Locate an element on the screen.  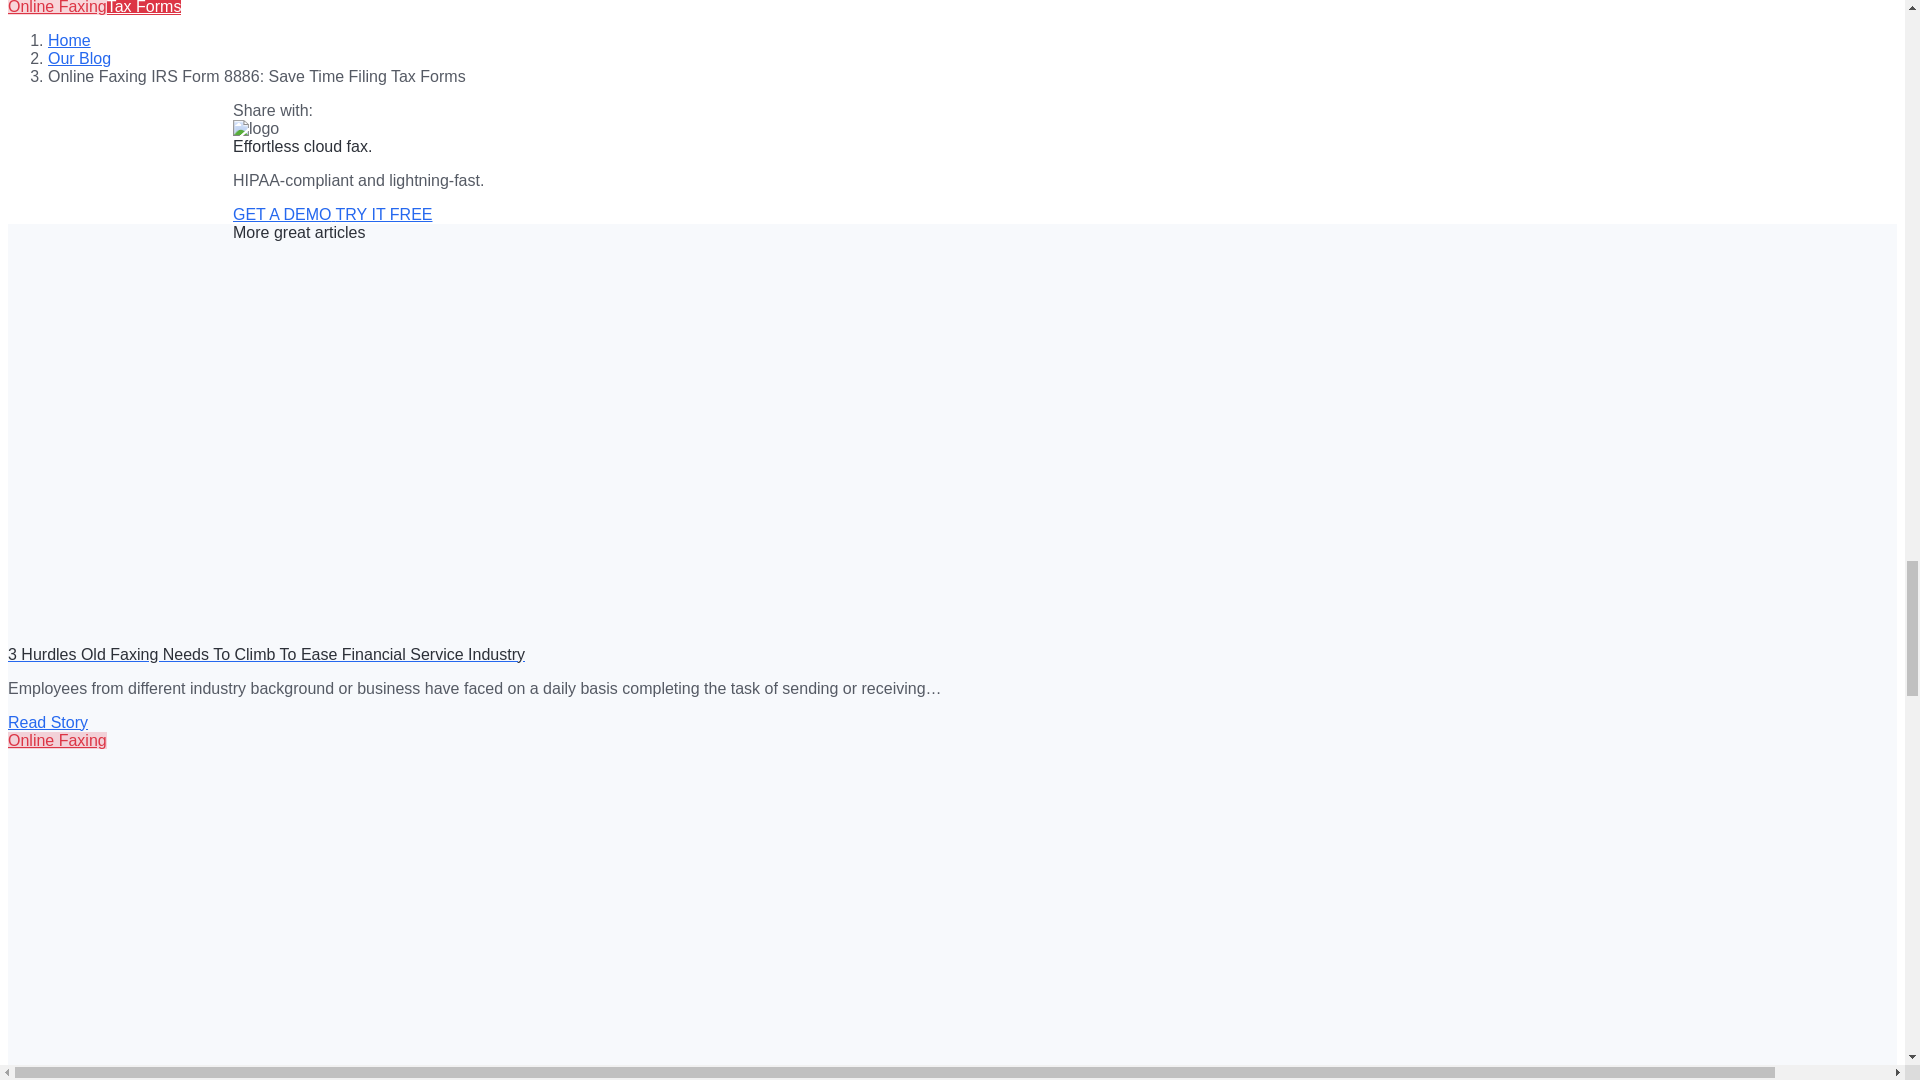
Twitter is located at coordinates (33, 256).